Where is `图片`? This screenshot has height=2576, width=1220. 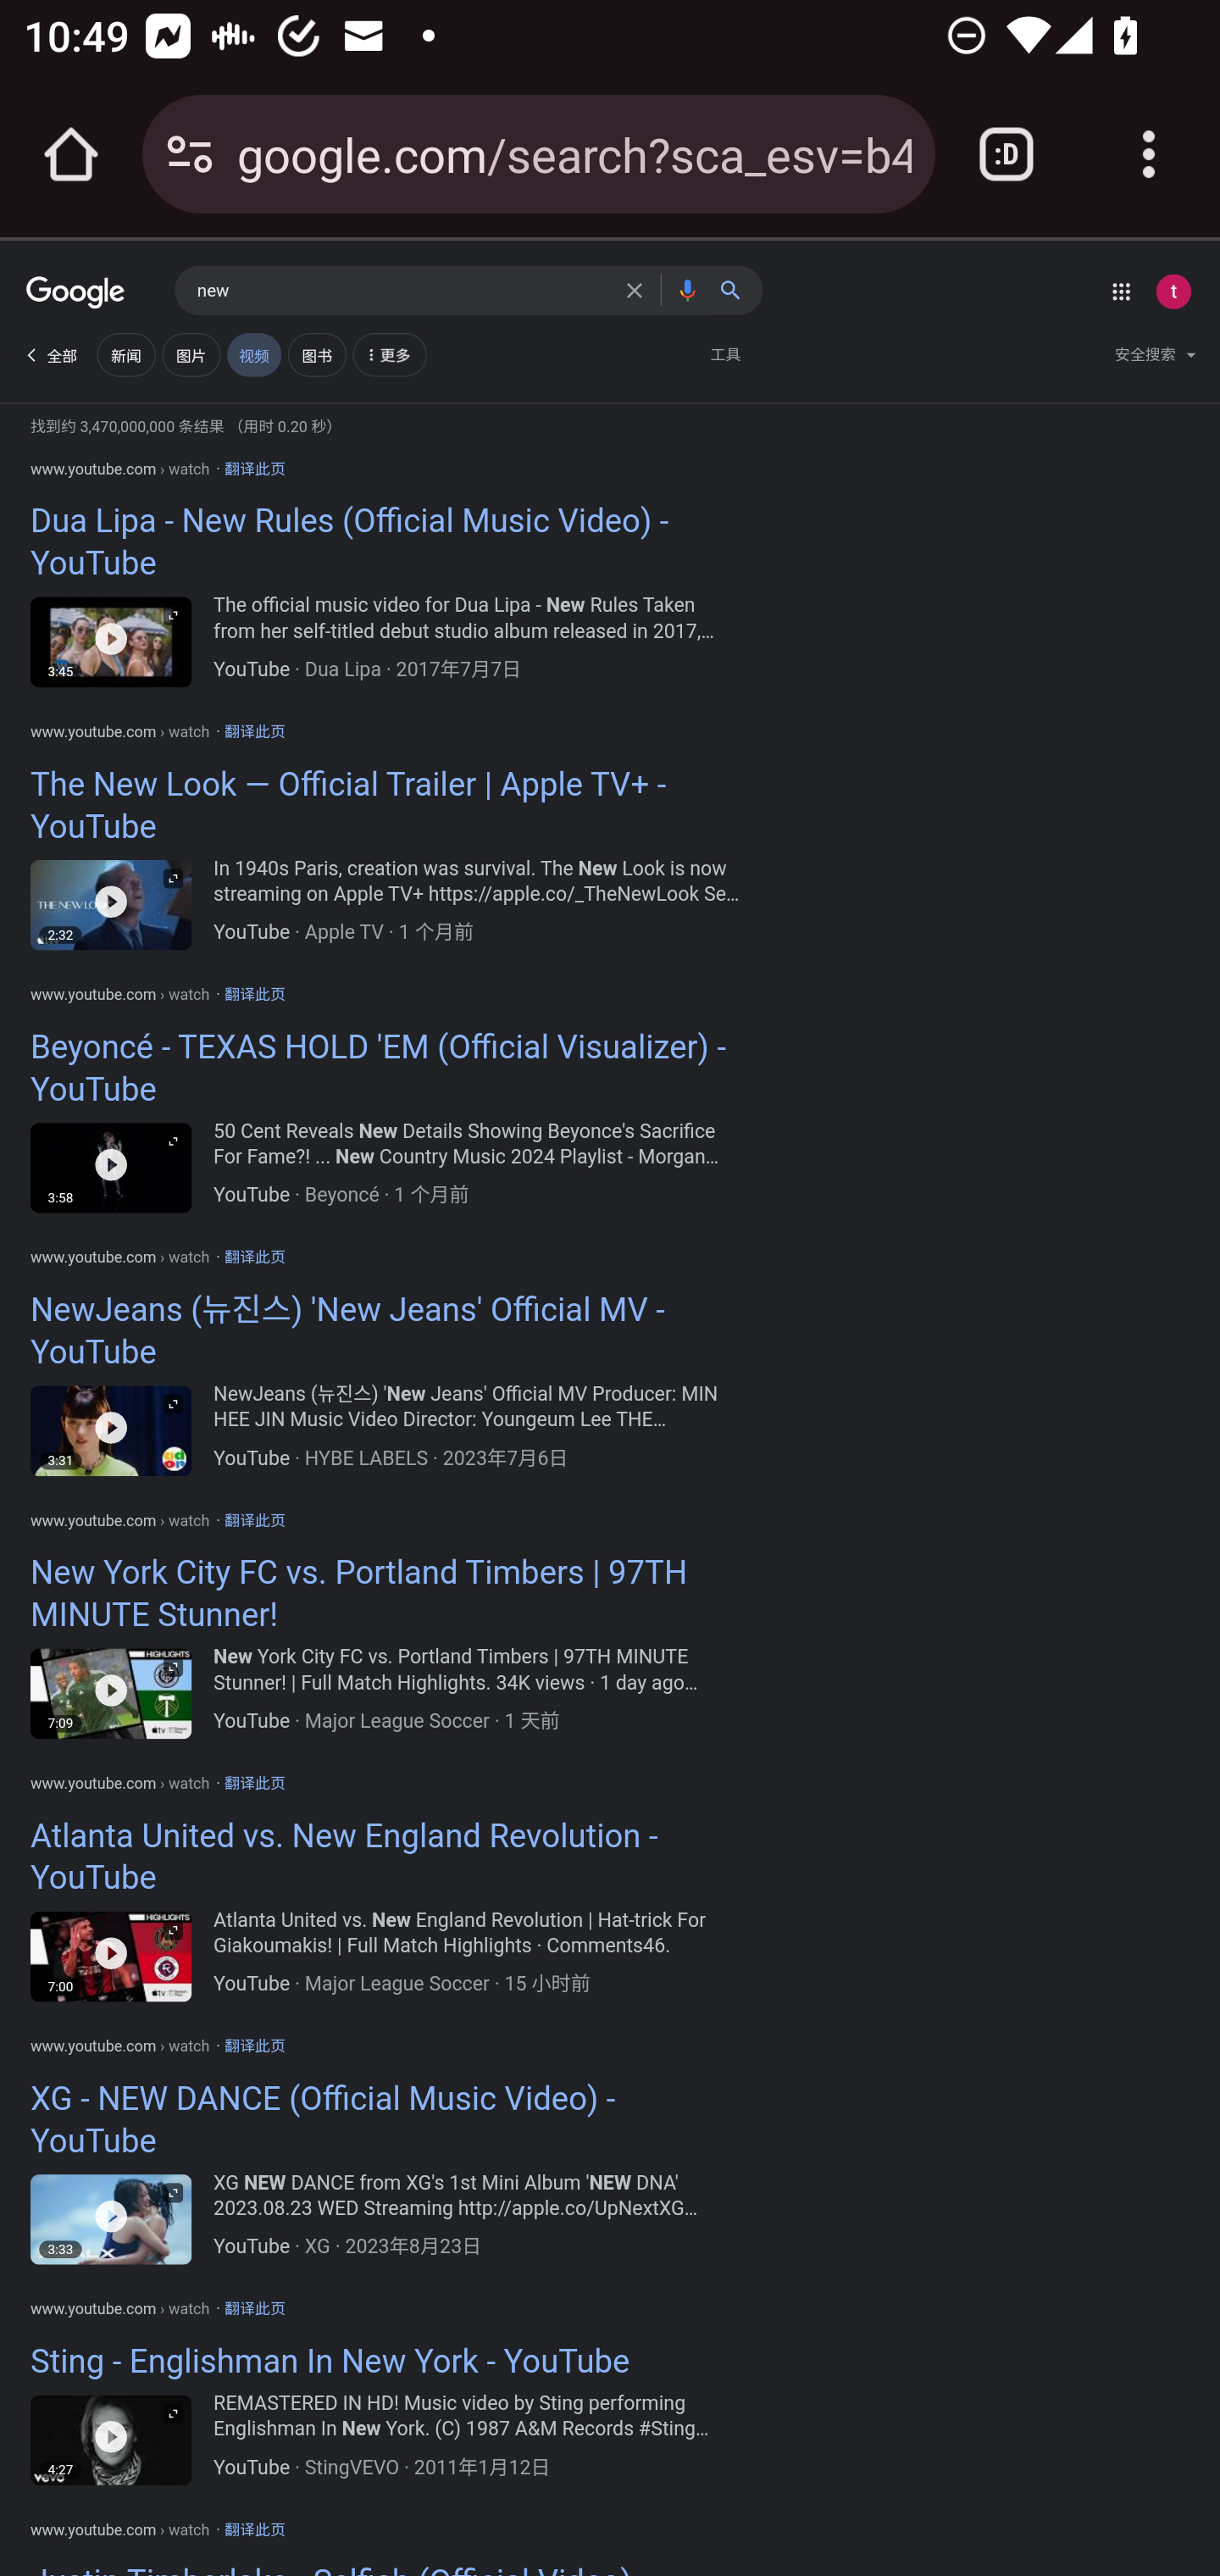
图片 is located at coordinates (191, 354).